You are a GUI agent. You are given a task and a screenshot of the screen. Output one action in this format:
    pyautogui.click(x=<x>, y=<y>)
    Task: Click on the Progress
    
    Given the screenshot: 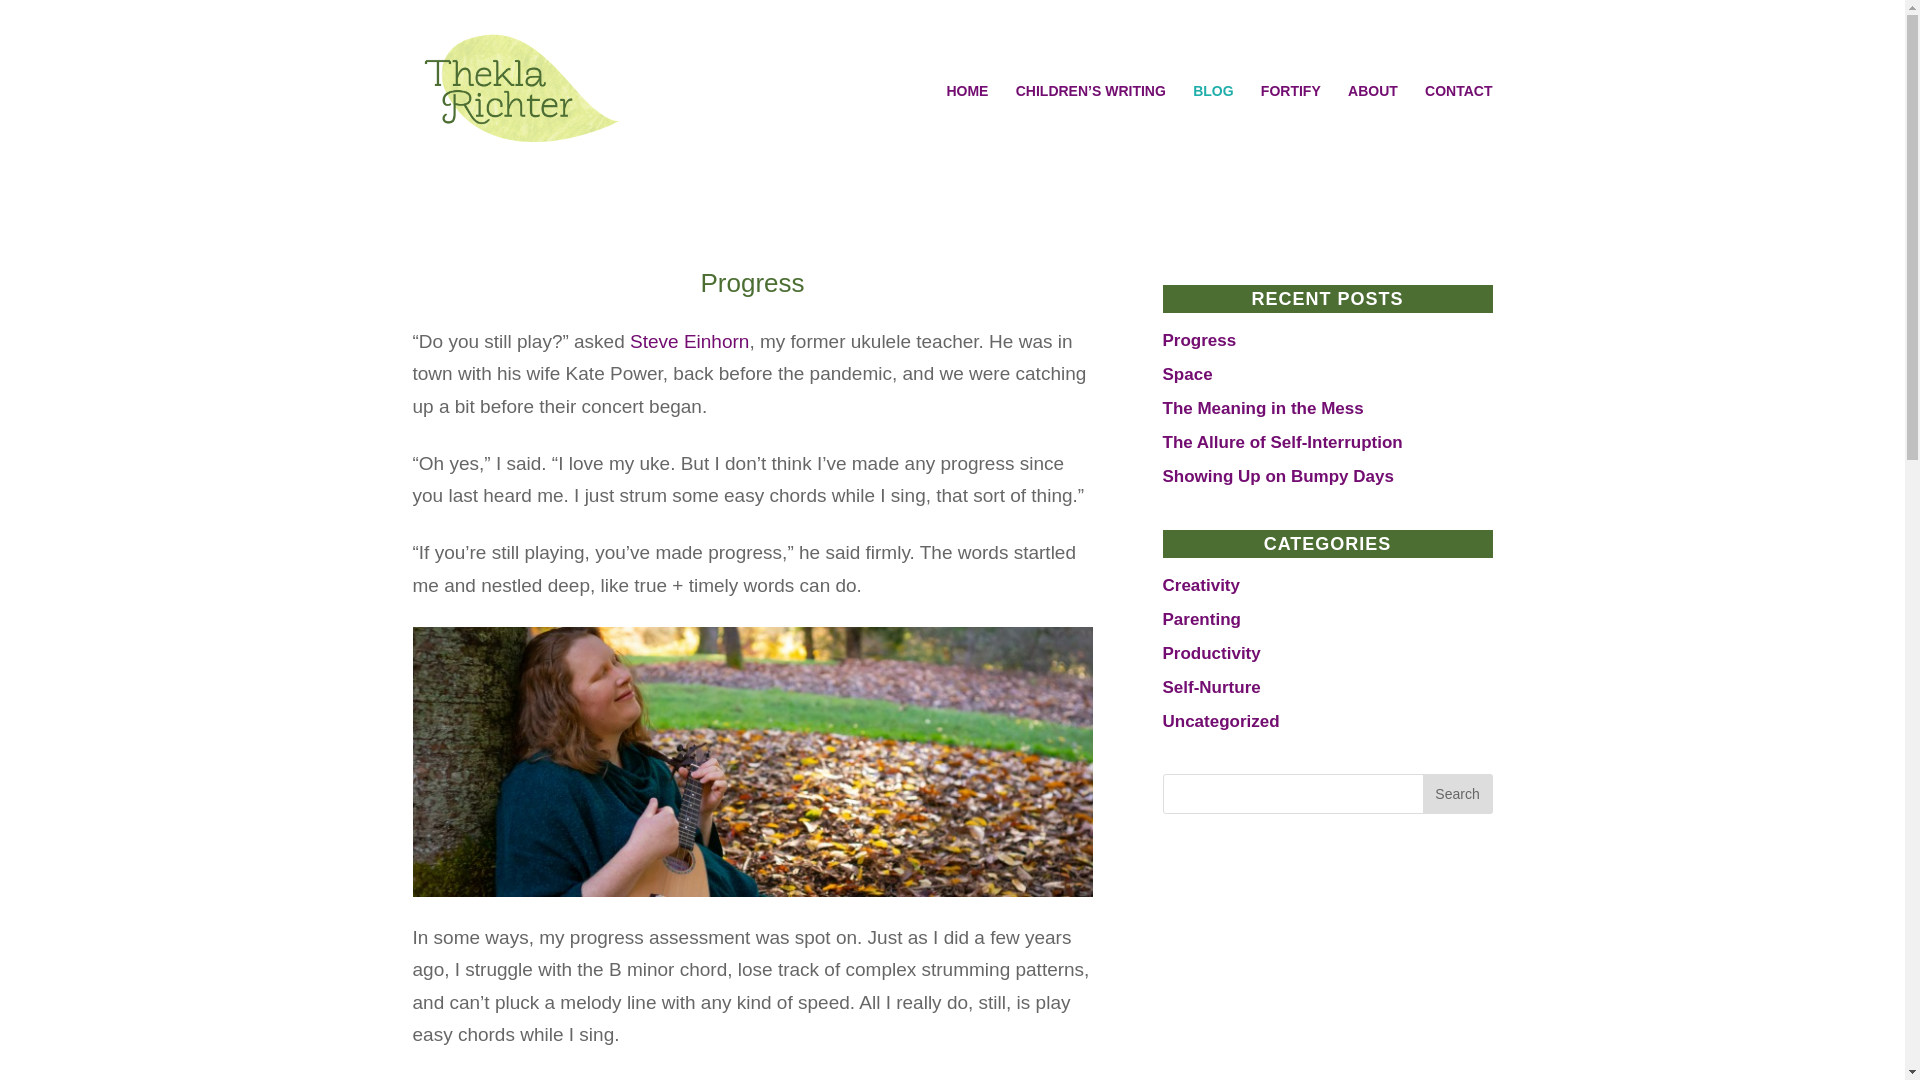 What is the action you would take?
    pyautogui.click(x=1198, y=340)
    